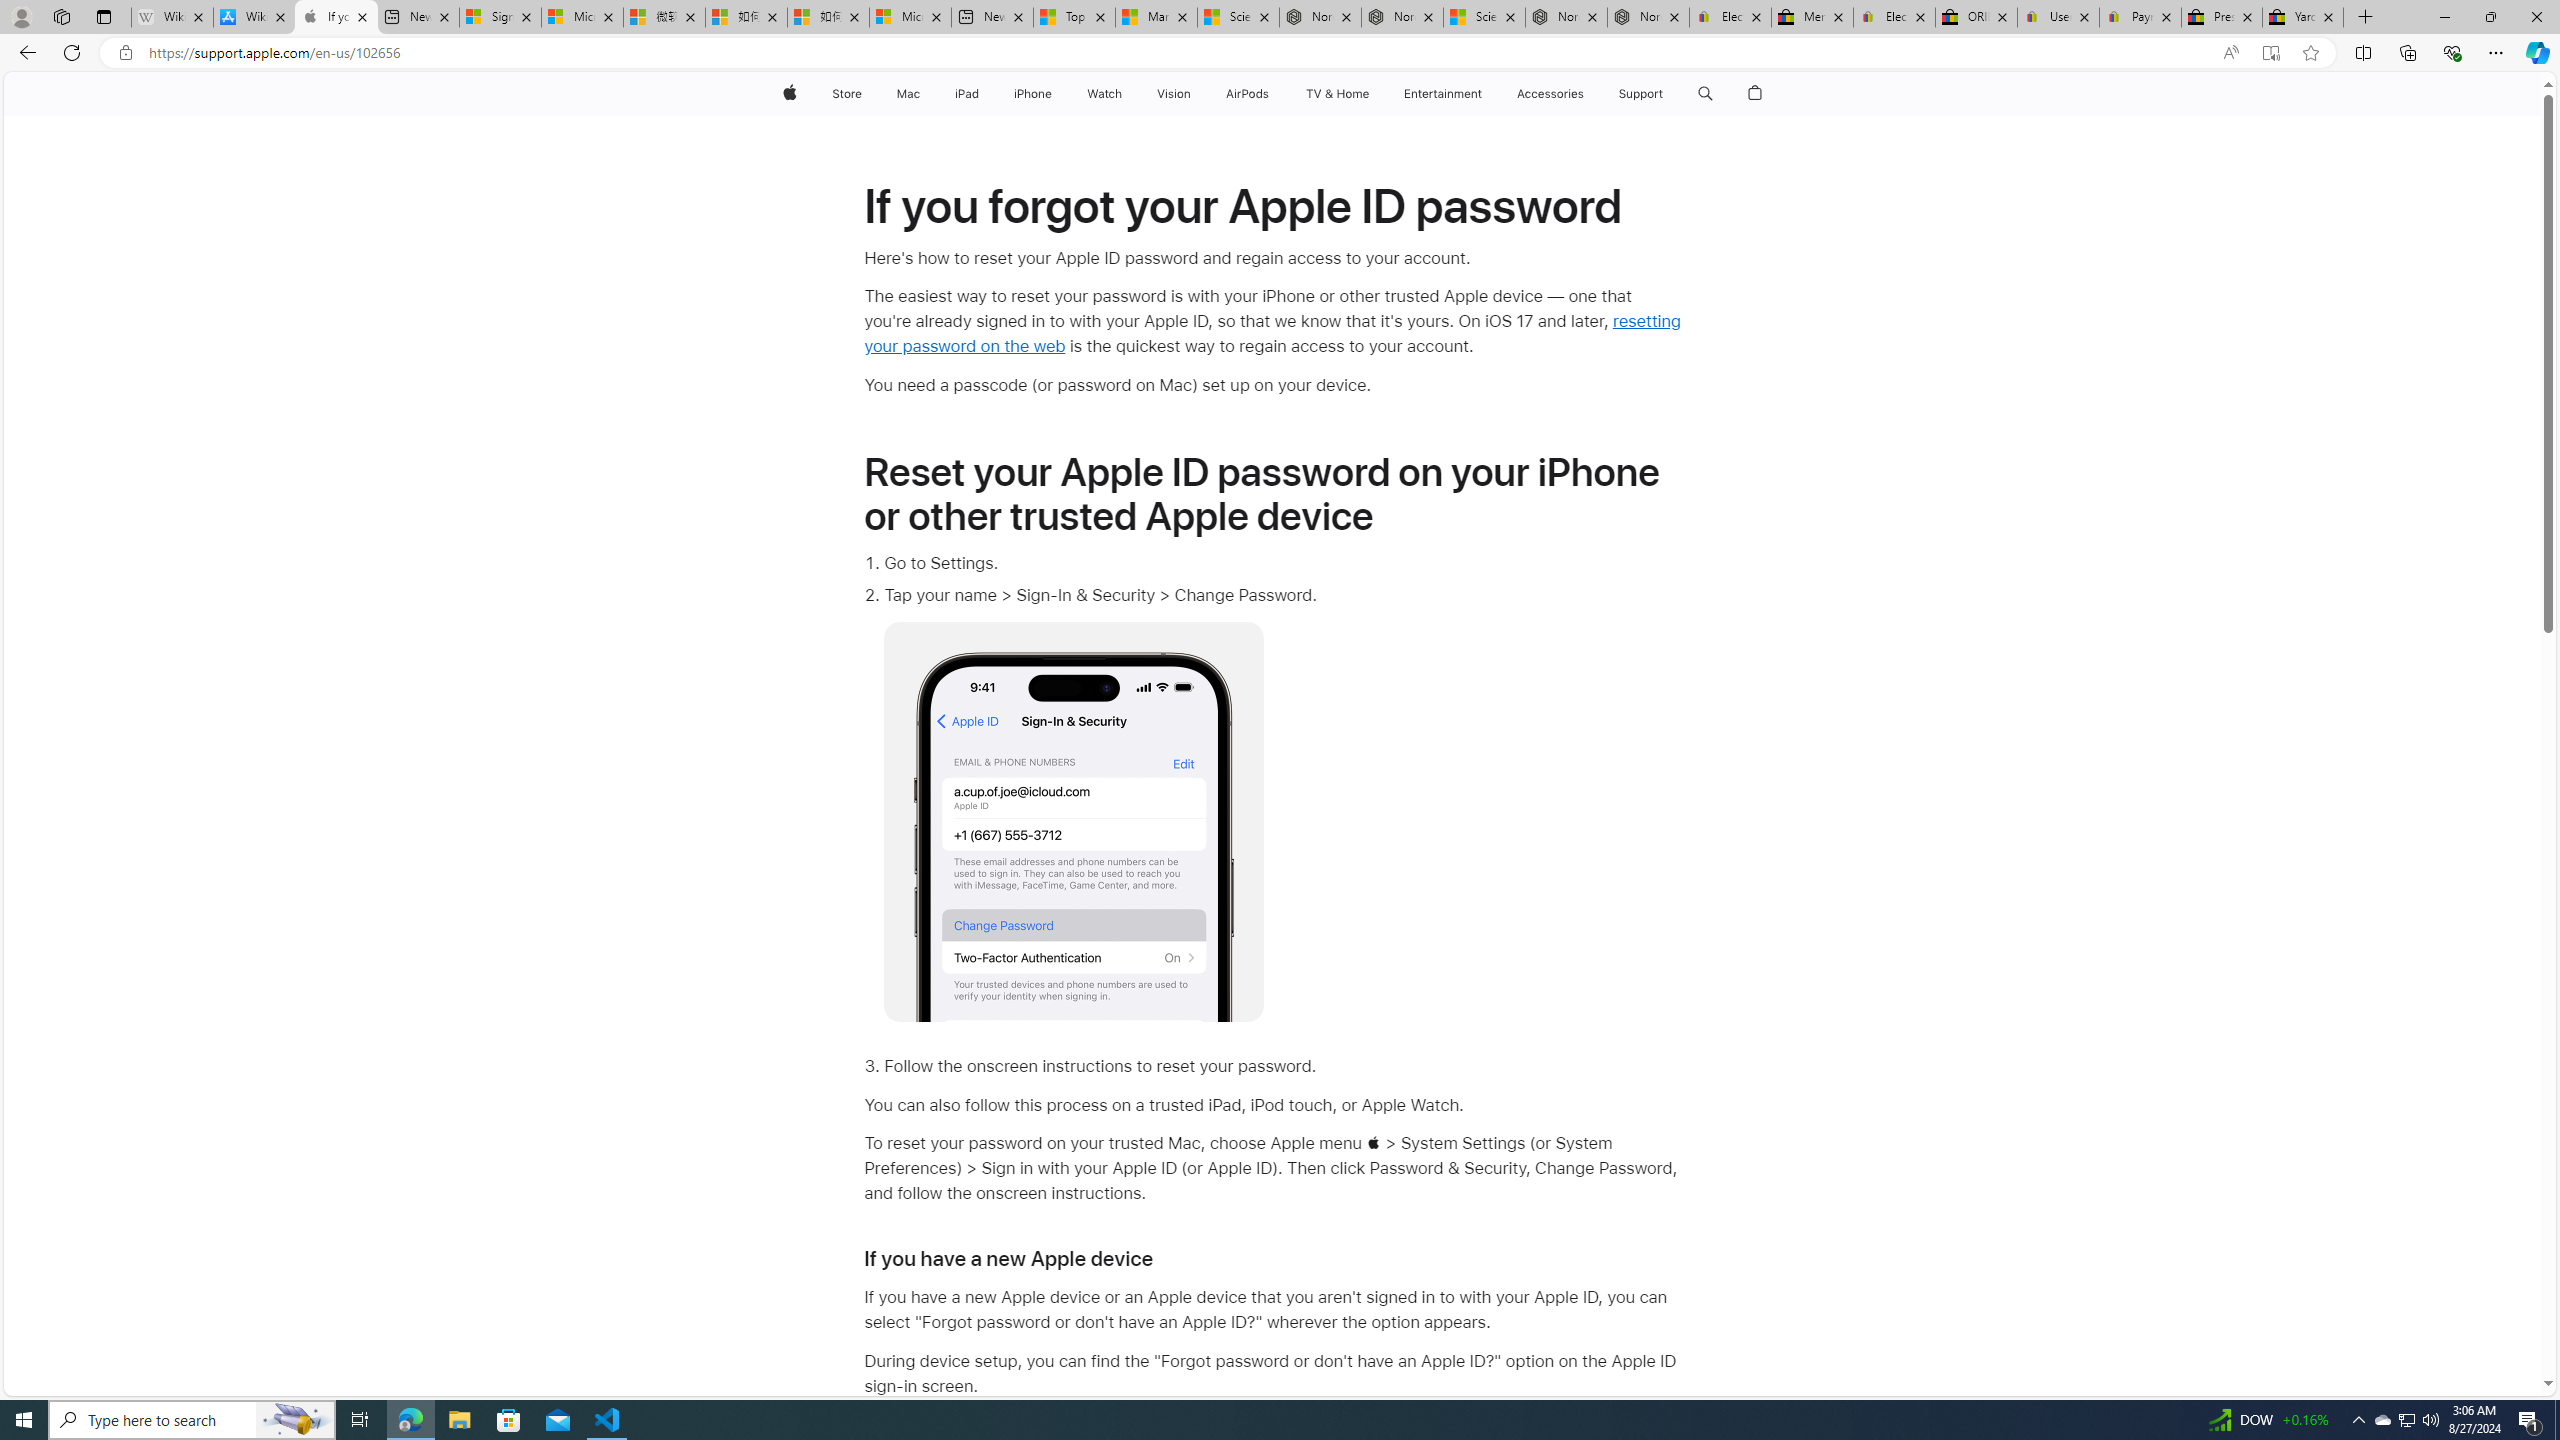 The height and width of the screenshot is (1440, 2560). I want to click on iPad menu, so click(982, 94).